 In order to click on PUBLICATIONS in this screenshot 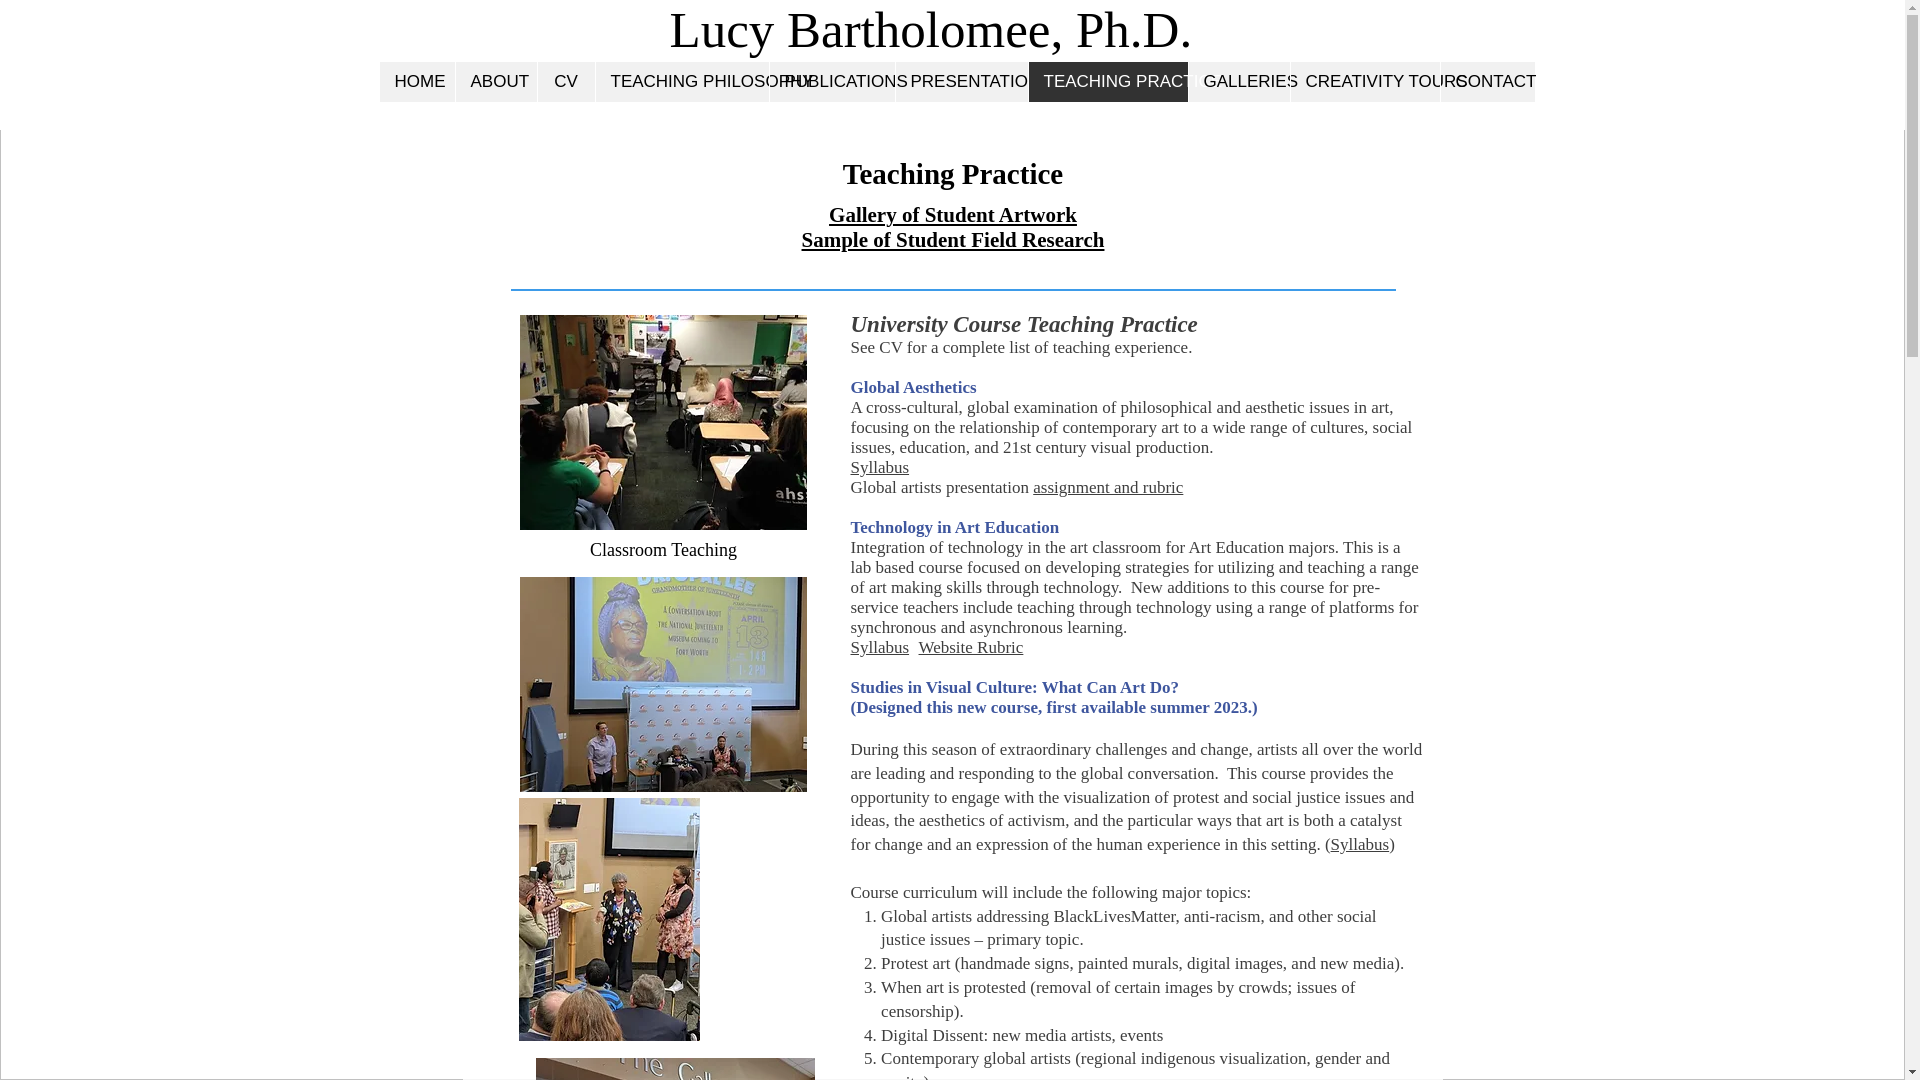, I will do `click(831, 81)`.